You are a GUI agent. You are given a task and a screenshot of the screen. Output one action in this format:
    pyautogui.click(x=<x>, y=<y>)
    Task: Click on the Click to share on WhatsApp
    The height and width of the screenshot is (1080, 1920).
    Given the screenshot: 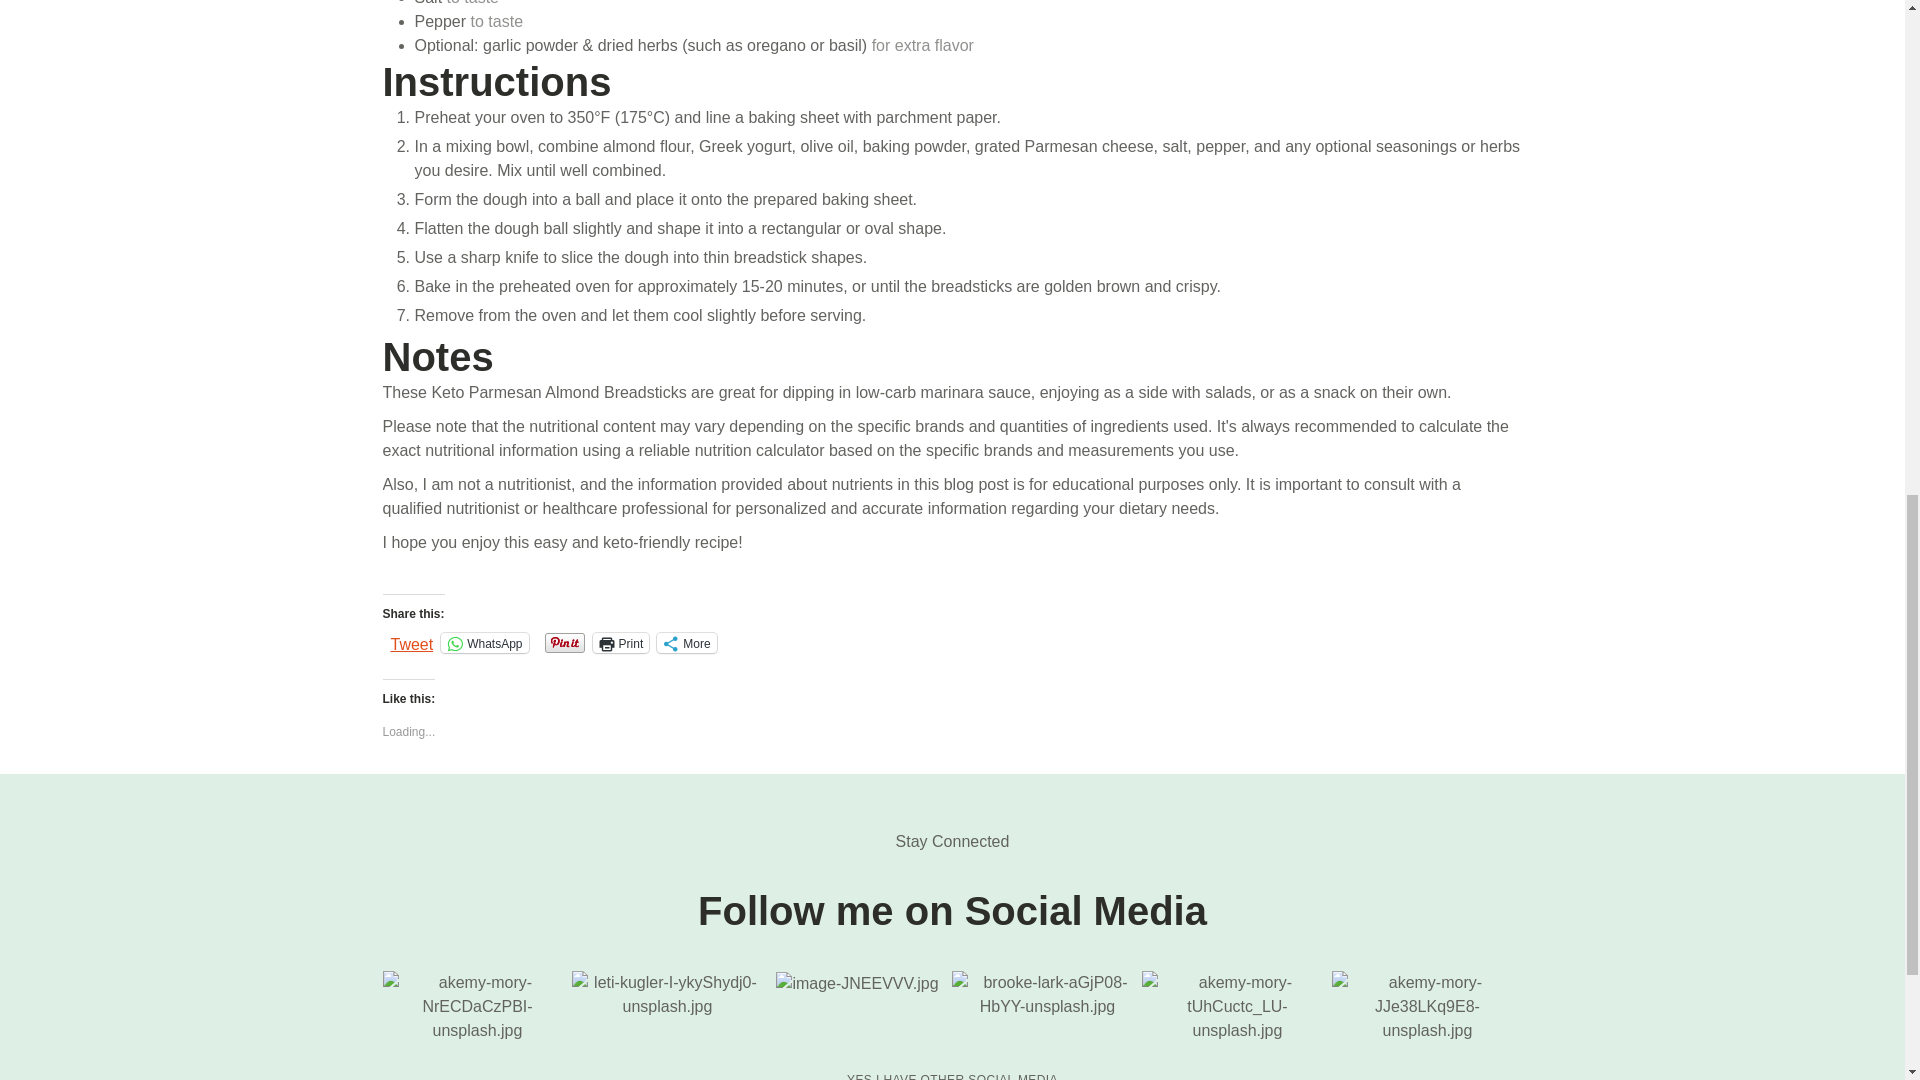 What is the action you would take?
    pyautogui.click(x=484, y=642)
    